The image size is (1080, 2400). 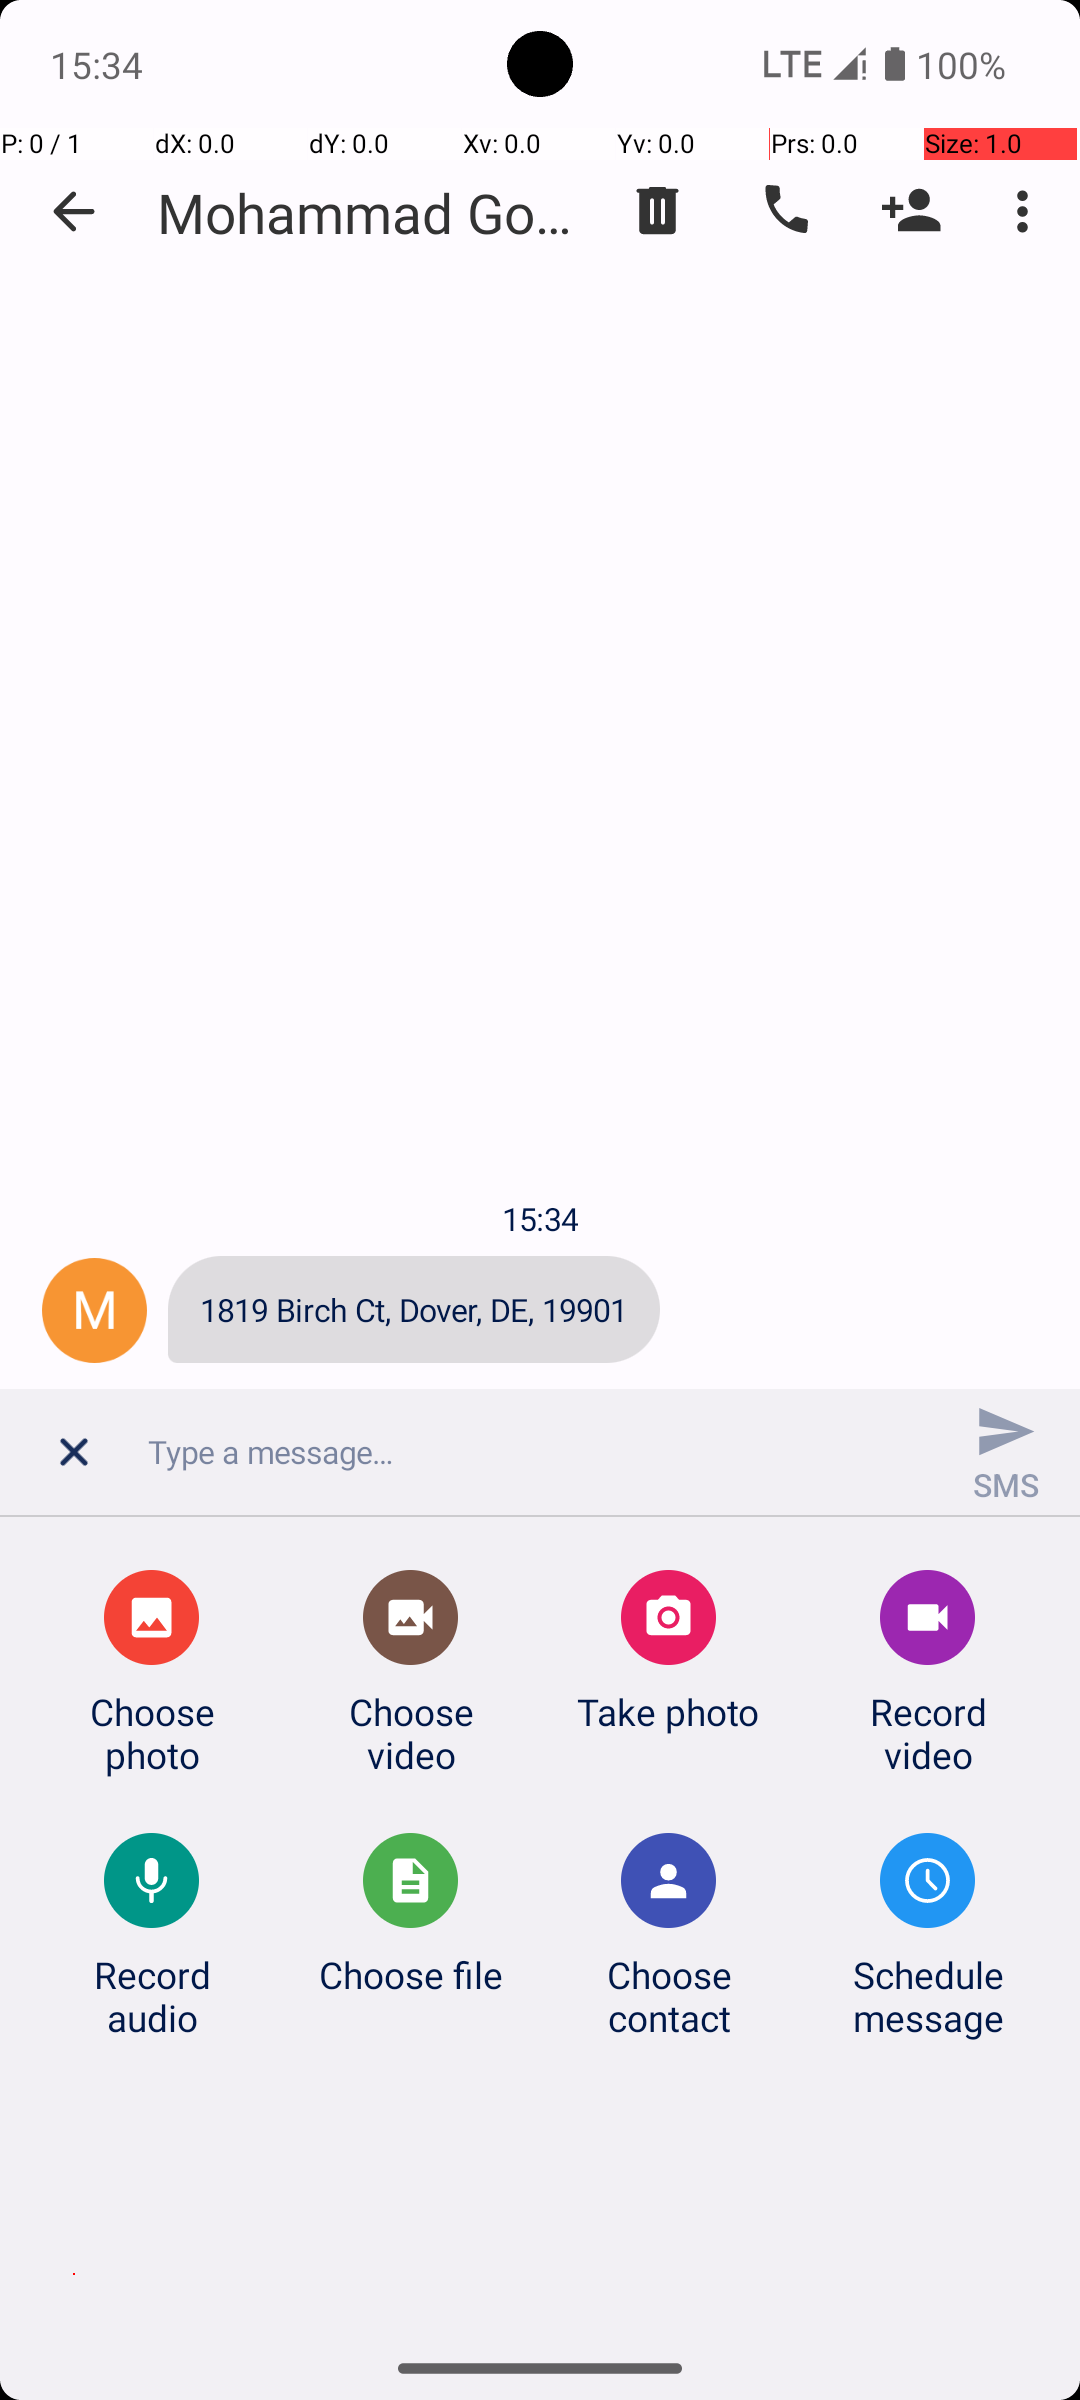 What do you see at coordinates (152, 1996) in the screenshot?
I see `Record audio` at bounding box center [152, 1996].